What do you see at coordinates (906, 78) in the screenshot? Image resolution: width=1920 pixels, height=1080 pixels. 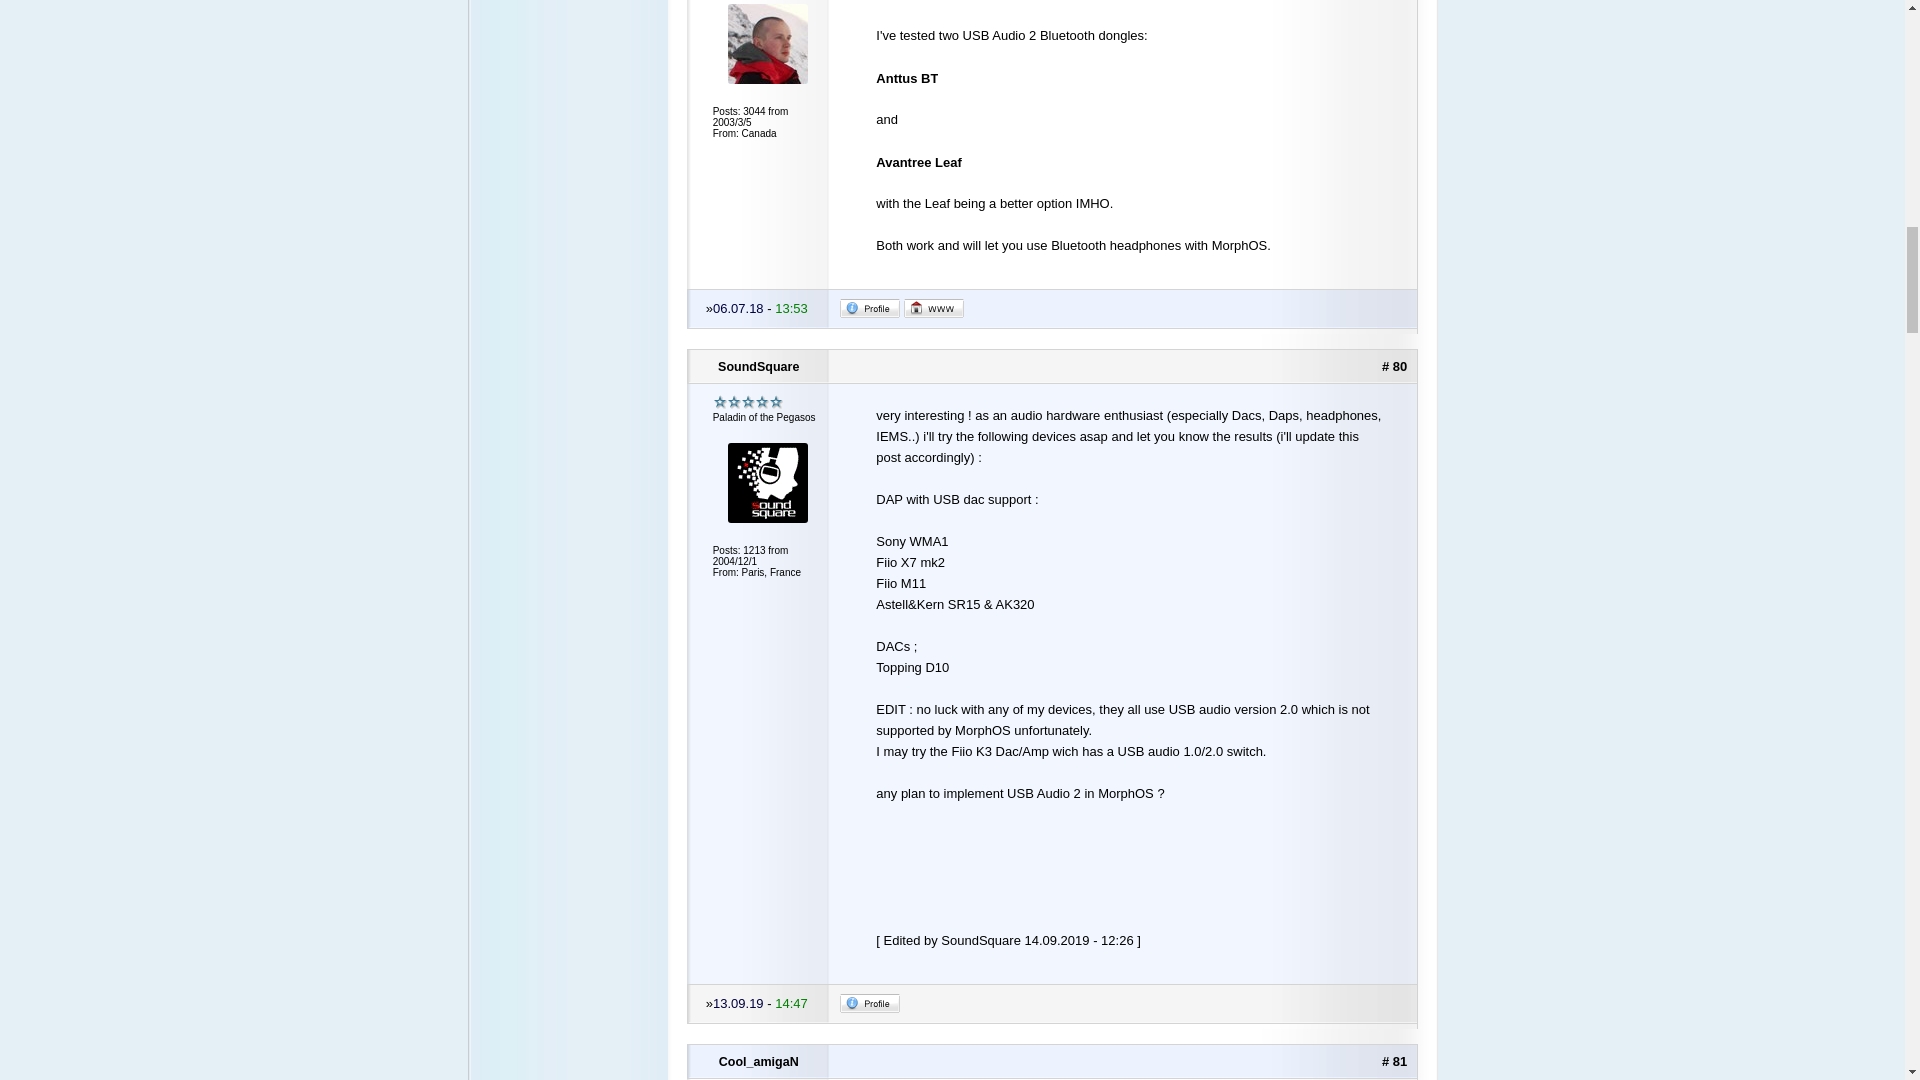 I see `Anttus BT` at bounding box center [906, 78].